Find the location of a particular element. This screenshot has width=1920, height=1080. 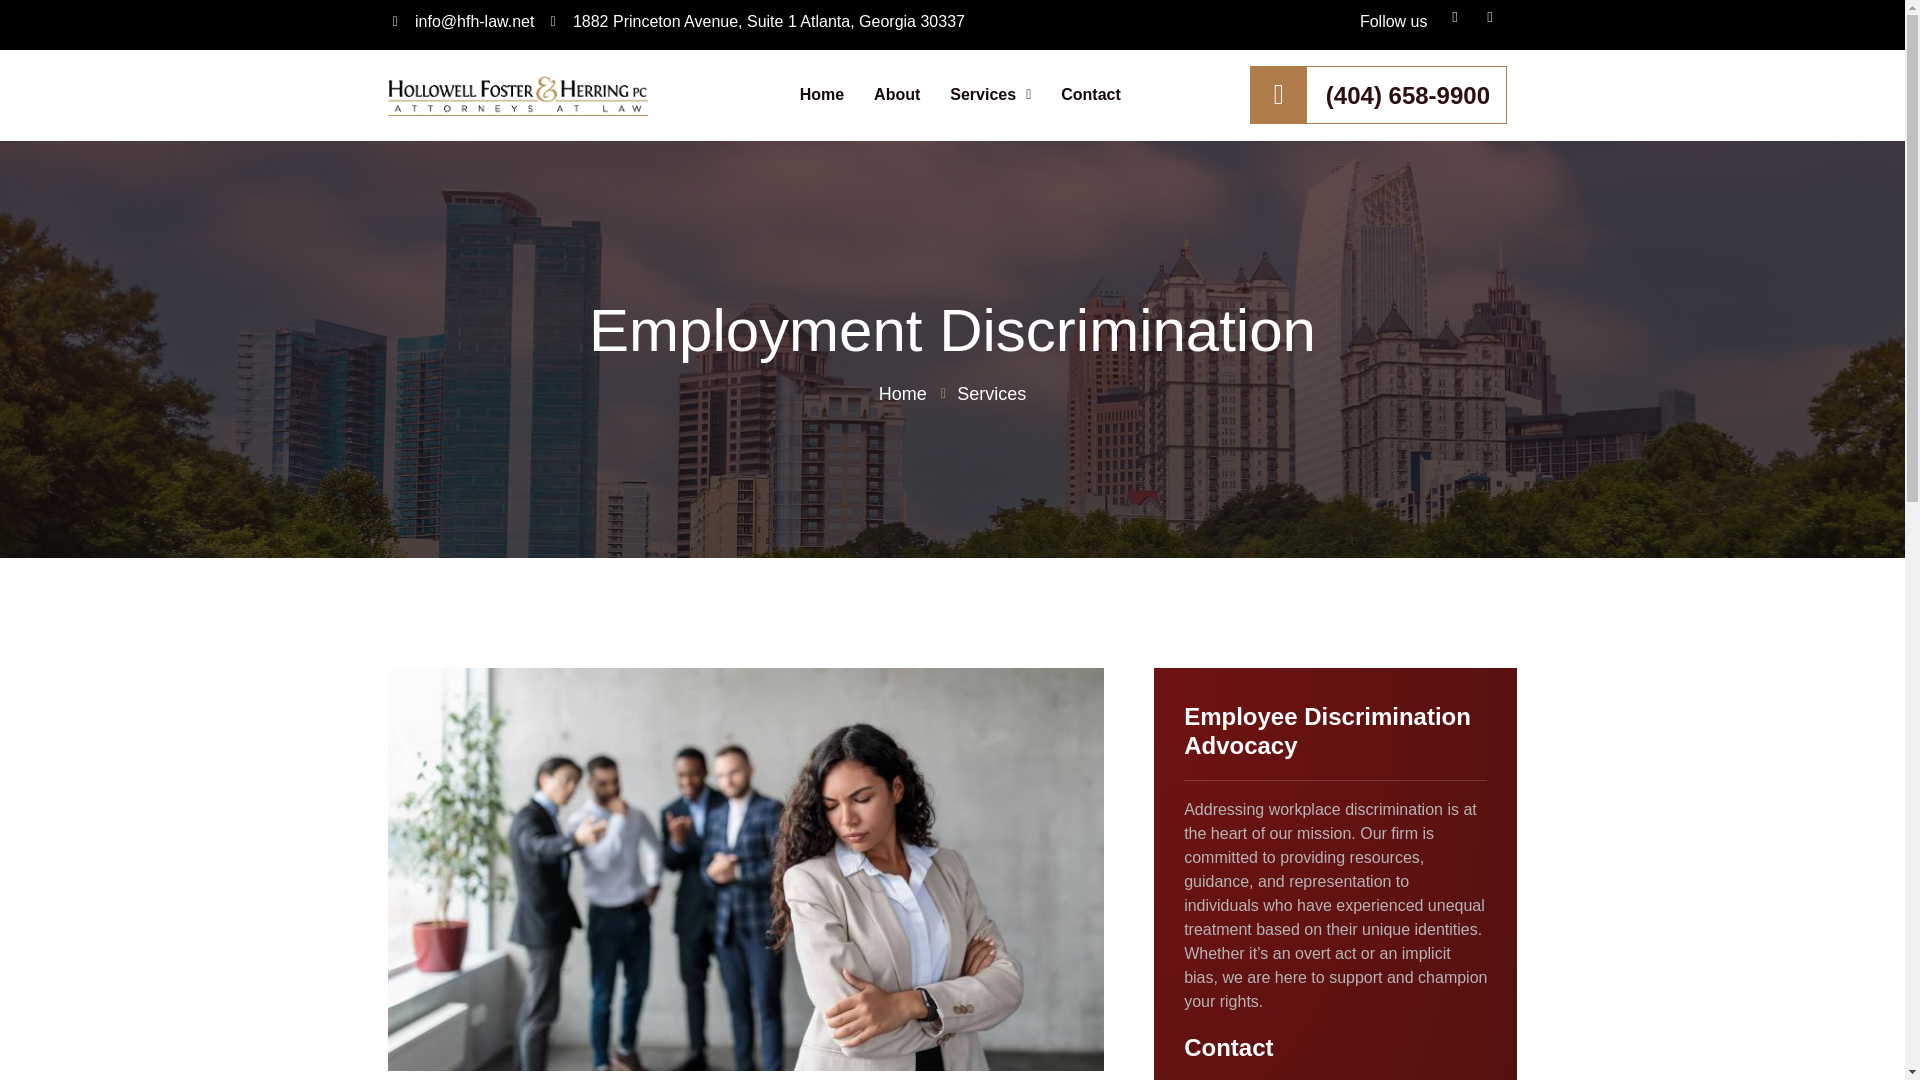

Services is located at coordinates (981, 394).